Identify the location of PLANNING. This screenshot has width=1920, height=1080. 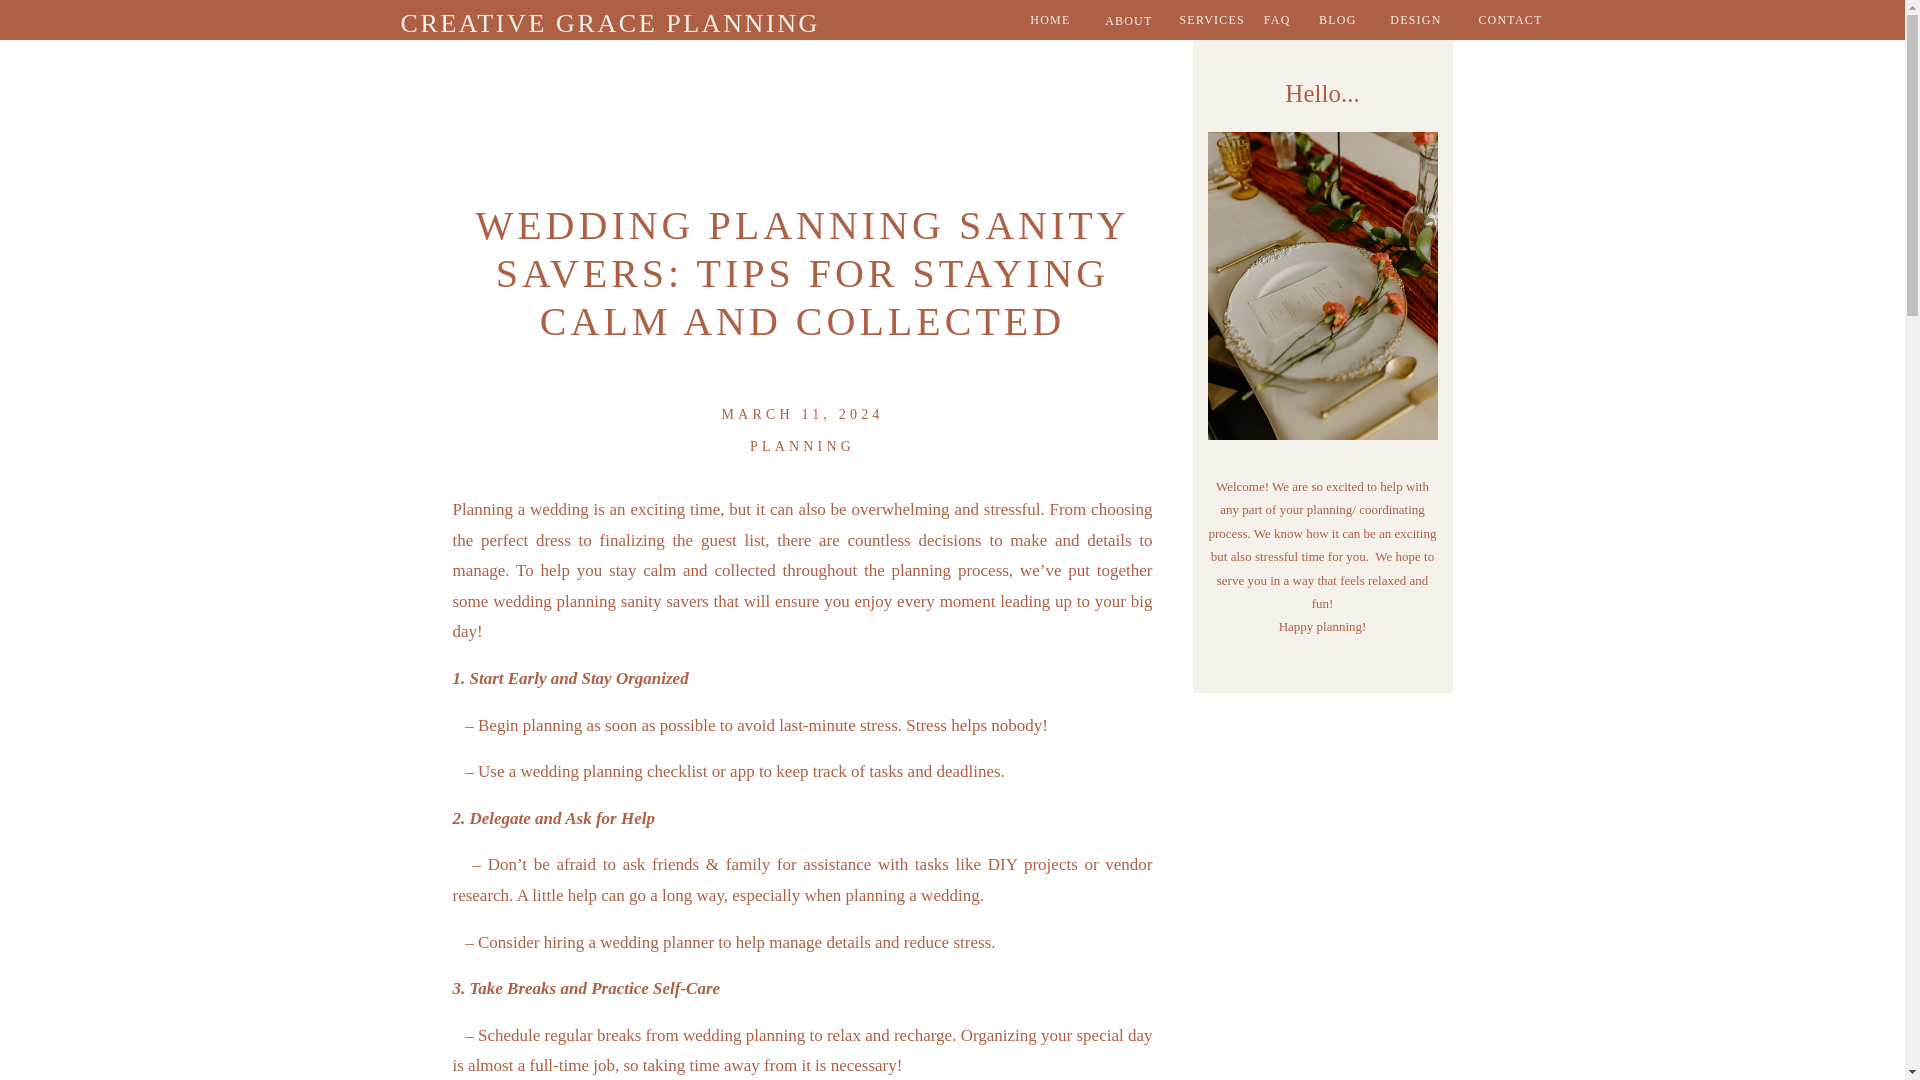
(802, 446).